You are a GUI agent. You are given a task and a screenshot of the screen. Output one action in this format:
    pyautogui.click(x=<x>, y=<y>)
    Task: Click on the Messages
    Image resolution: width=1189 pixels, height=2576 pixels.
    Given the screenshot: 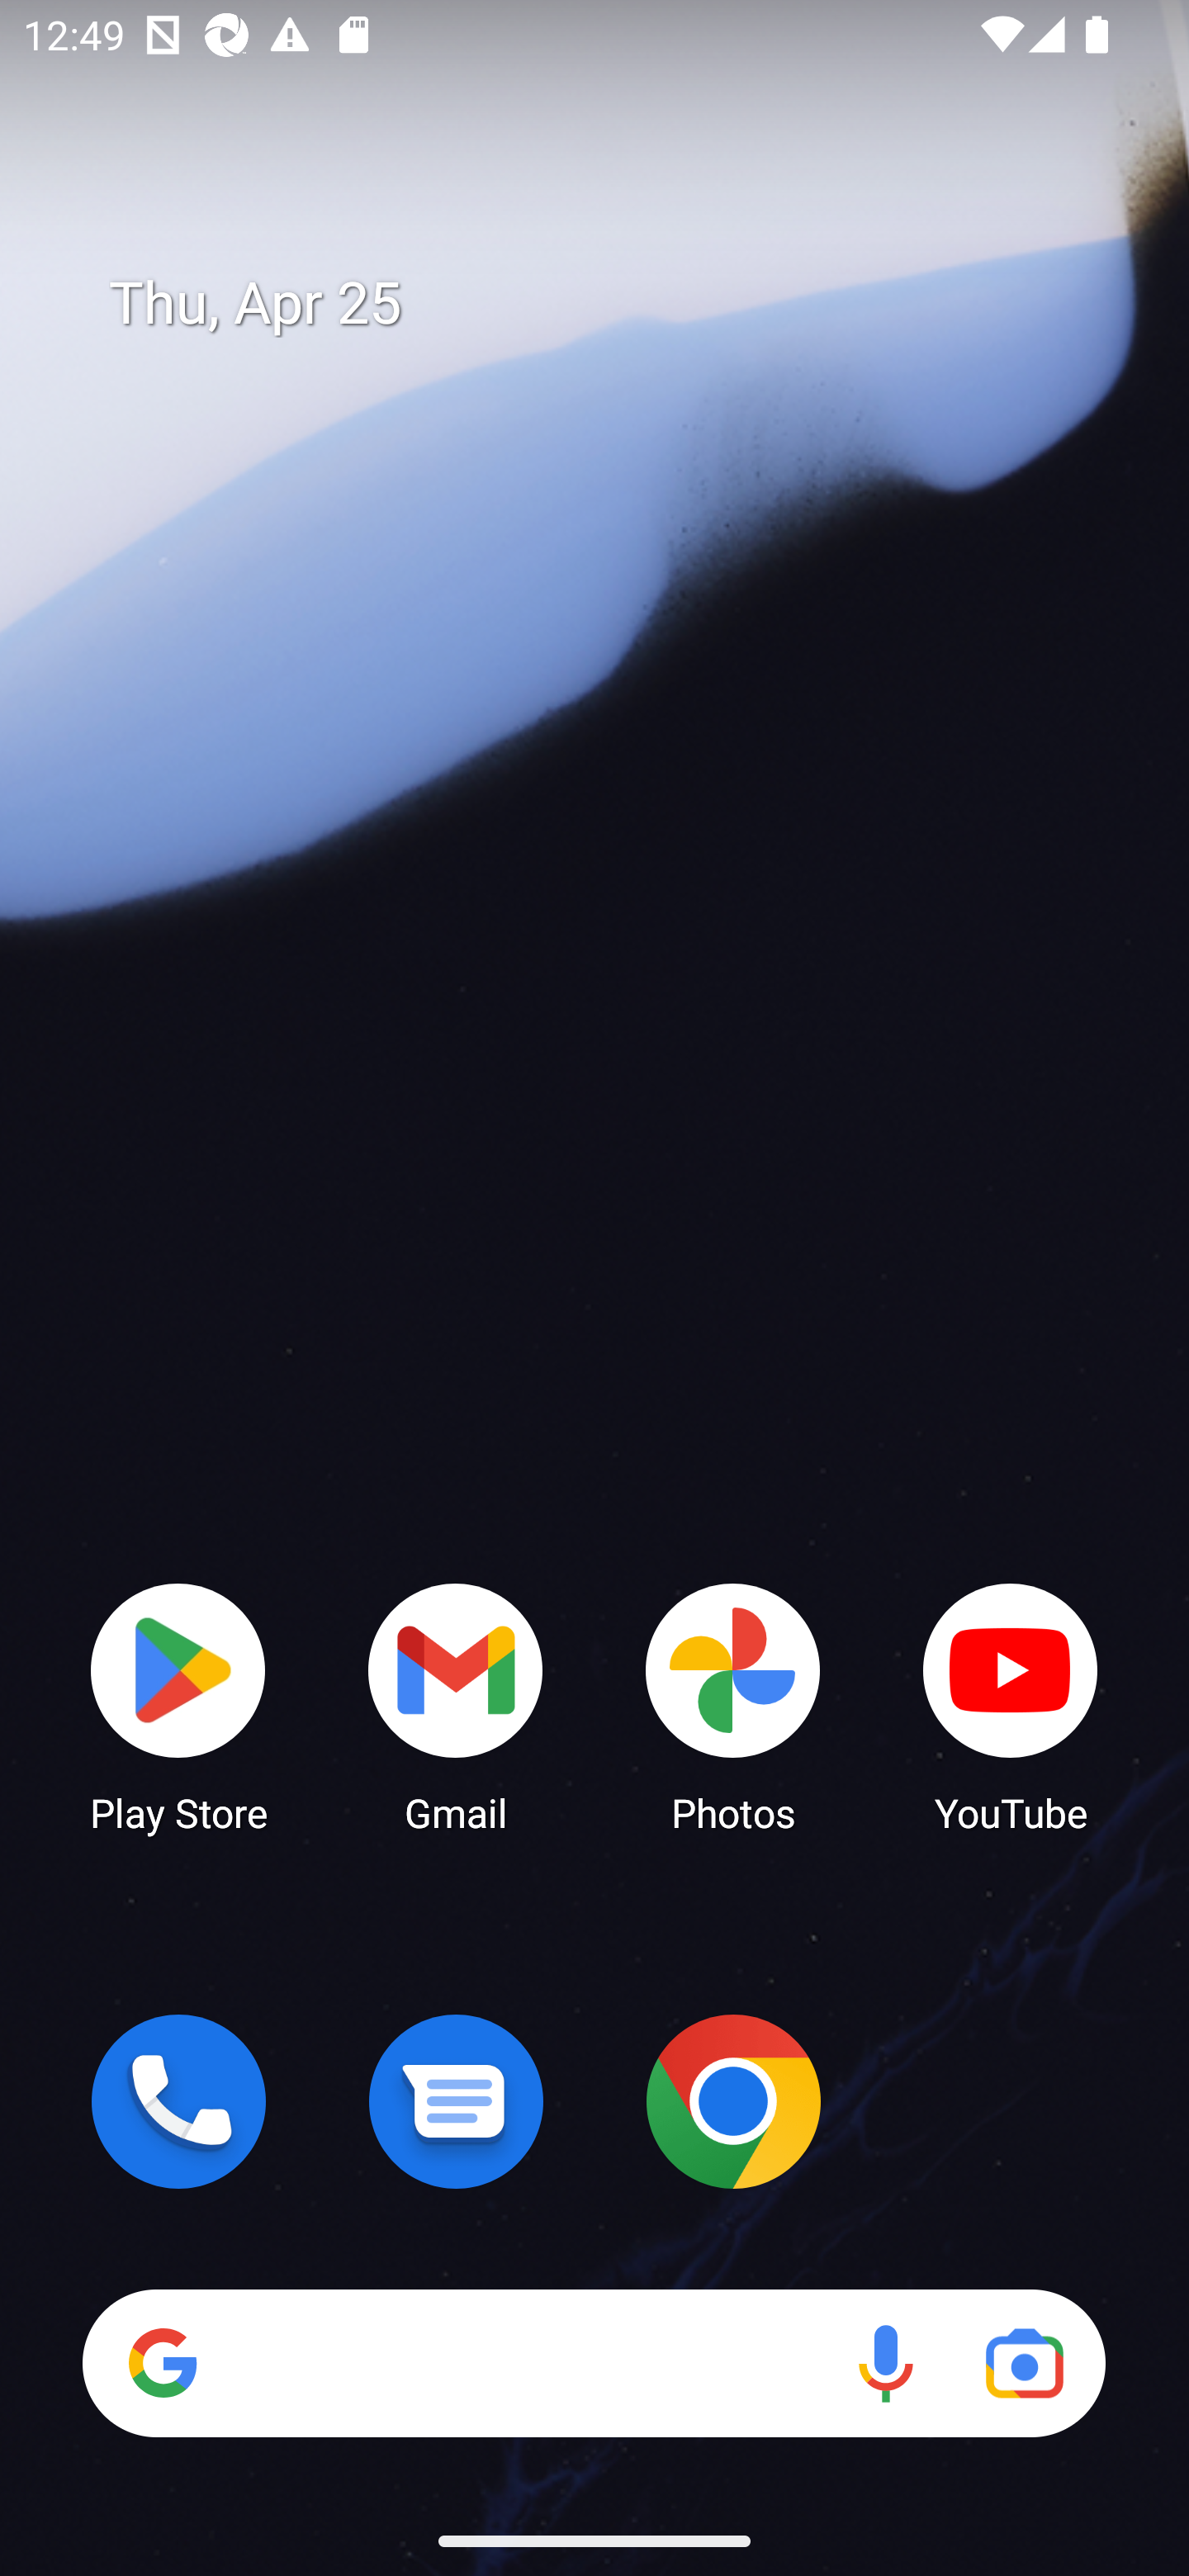 What is the action you would take?
    pyautogui.click(x=456, y=2101)
    